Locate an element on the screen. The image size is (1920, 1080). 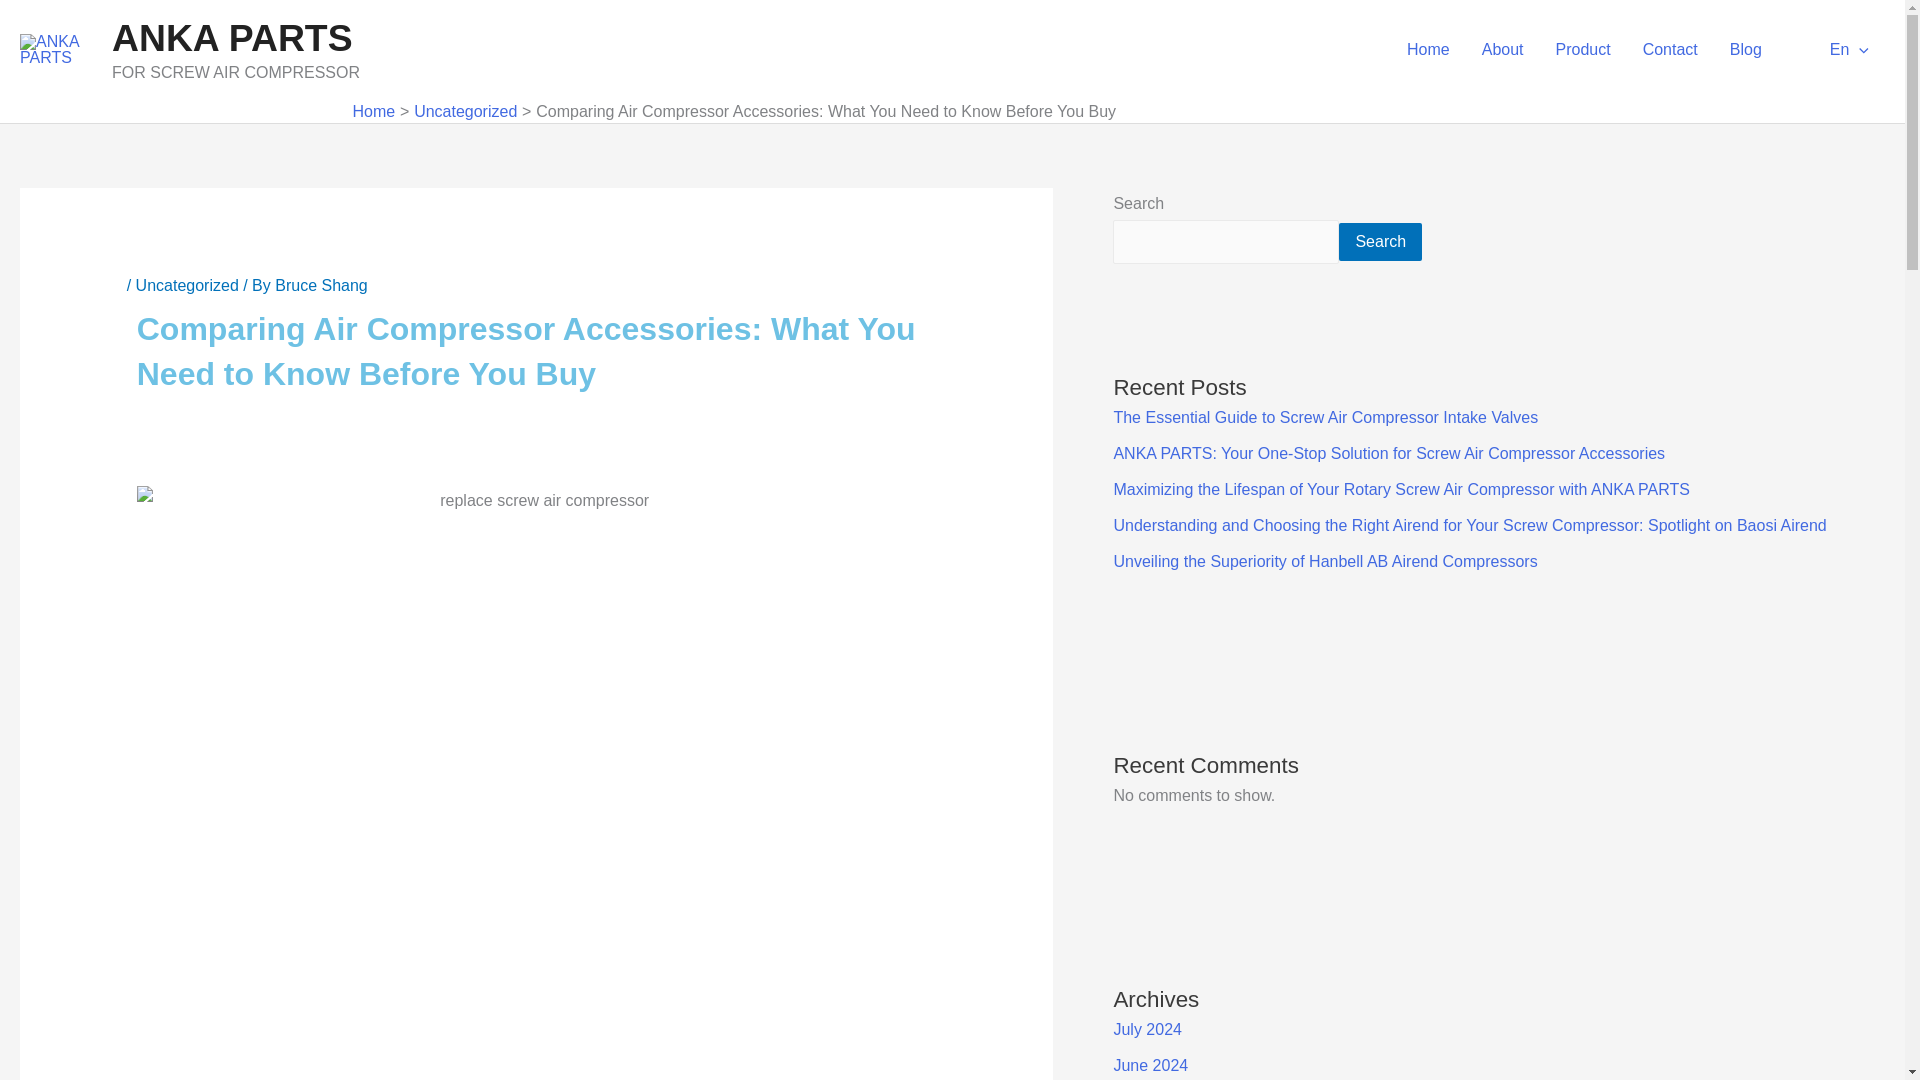
Blog is located at coordinates (1746, 50).